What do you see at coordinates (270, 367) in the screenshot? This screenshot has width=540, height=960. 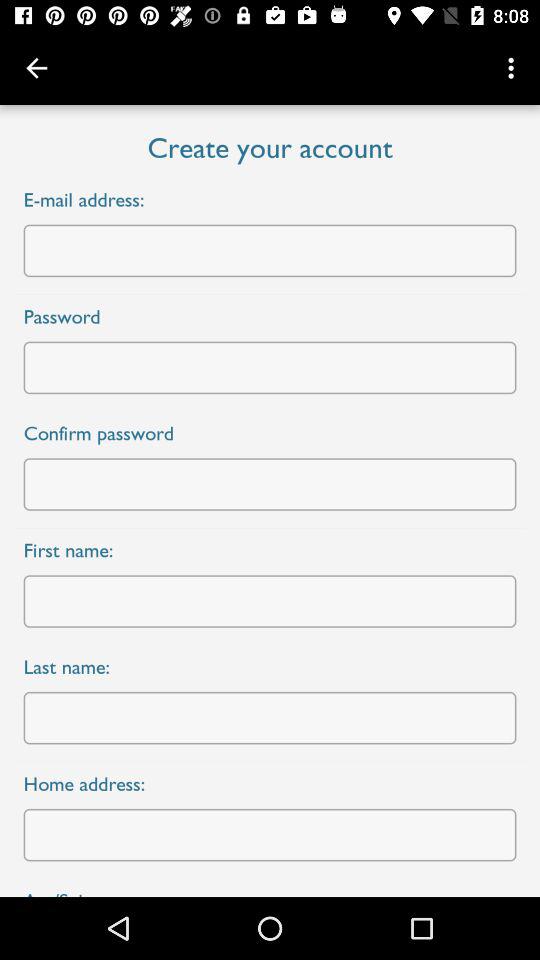 I see `click on the text field below the text password` at bounding box center [270, 367].